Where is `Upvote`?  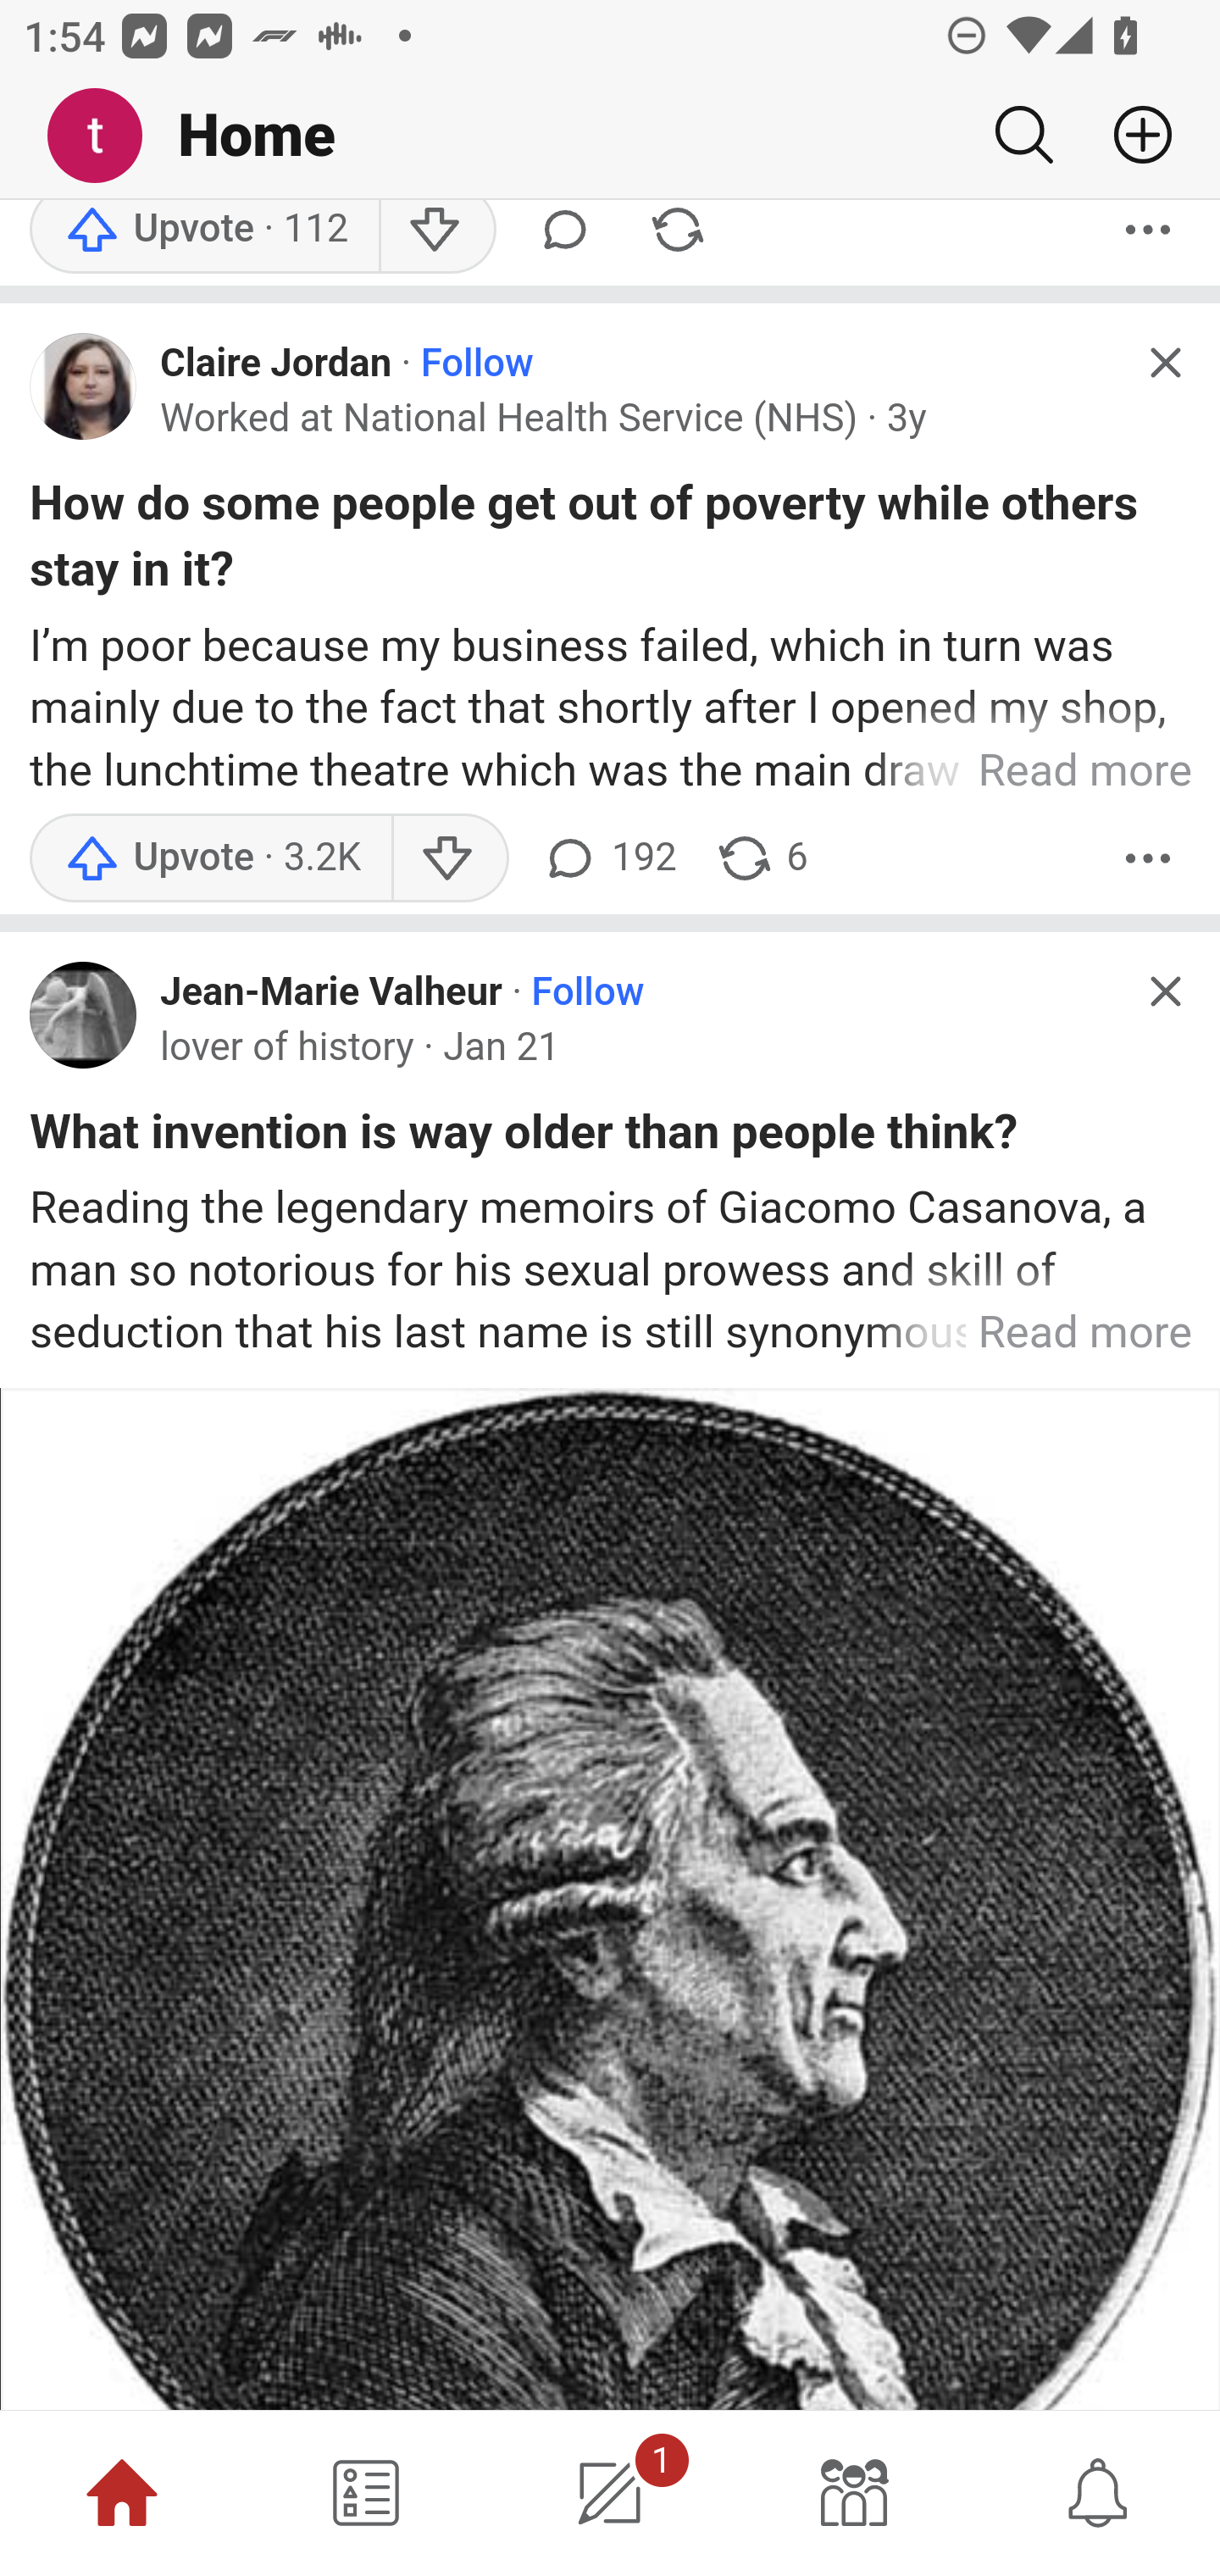
Upvote is located at coordinates (203, 239).